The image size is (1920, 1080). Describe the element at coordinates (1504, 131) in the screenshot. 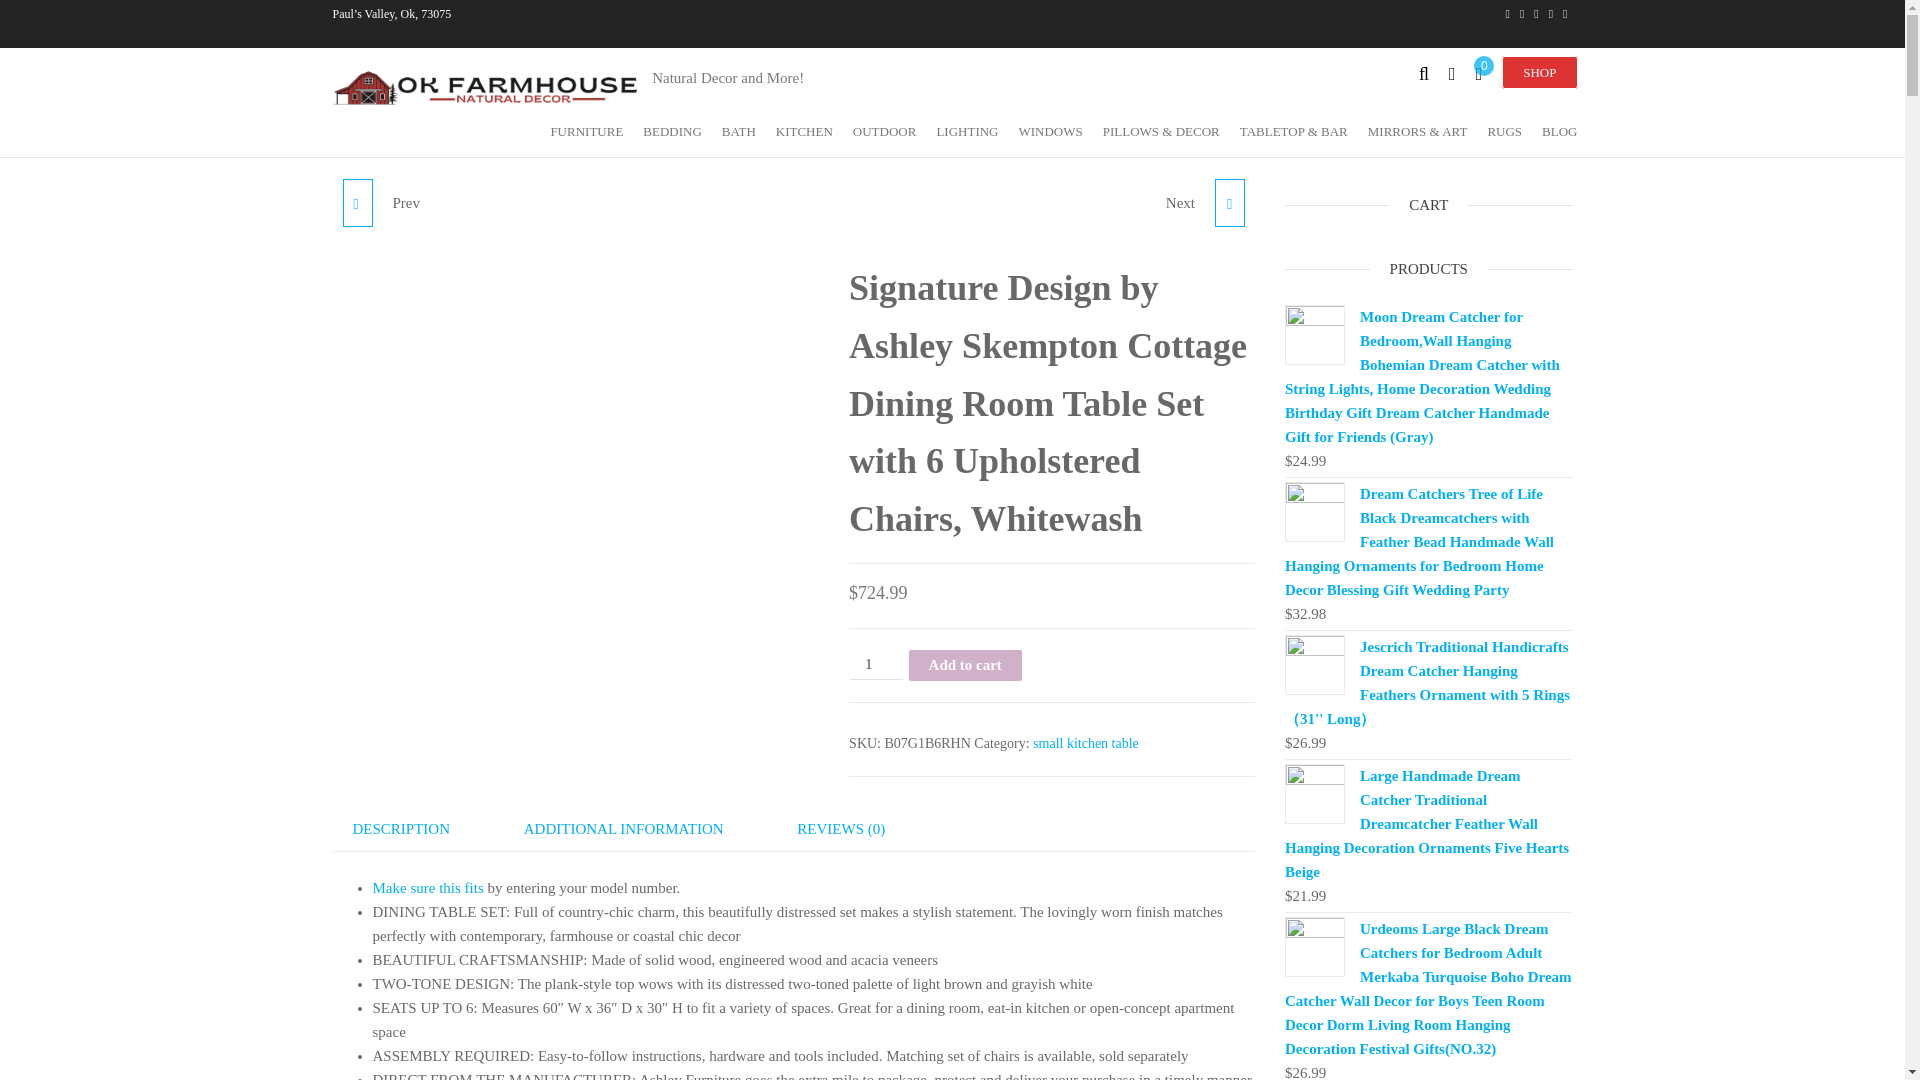

I see `RUGS` at that location.